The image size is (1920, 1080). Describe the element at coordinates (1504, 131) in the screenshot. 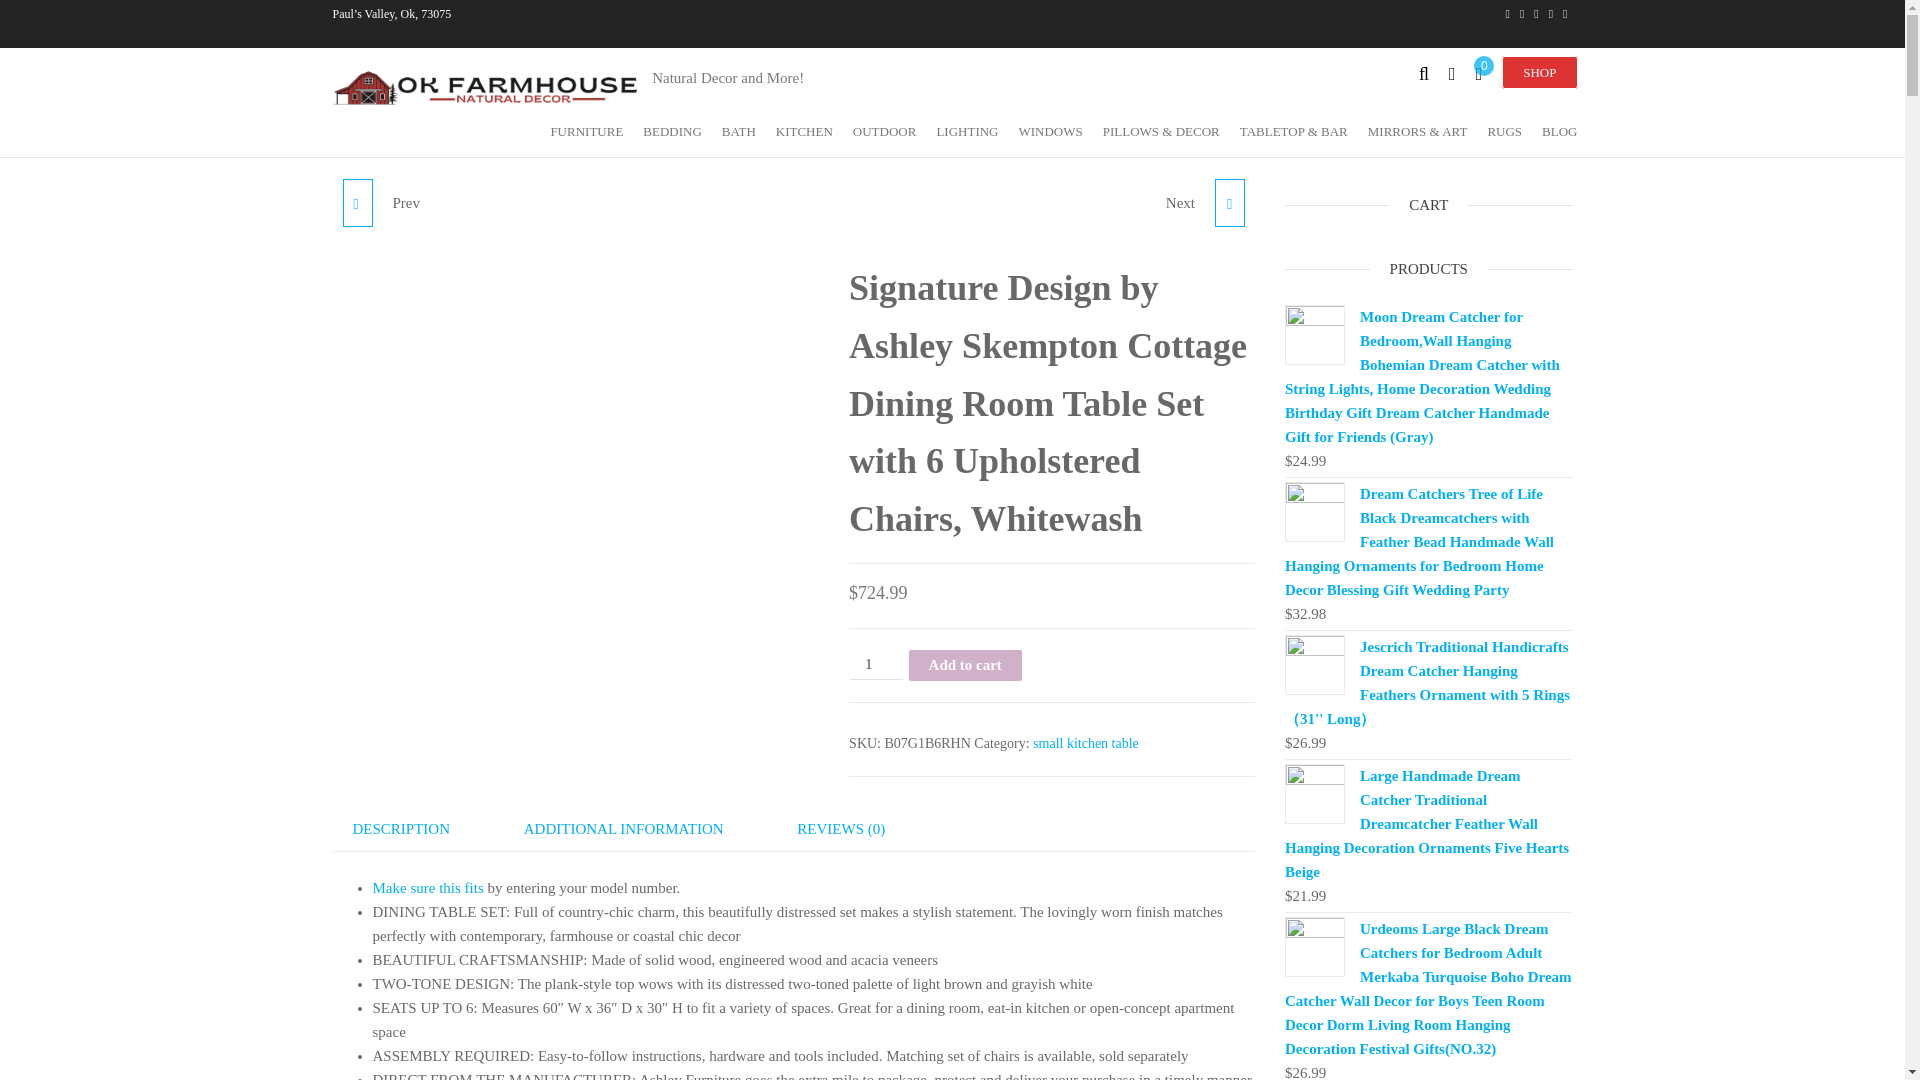

I see `RUGS` at that location.